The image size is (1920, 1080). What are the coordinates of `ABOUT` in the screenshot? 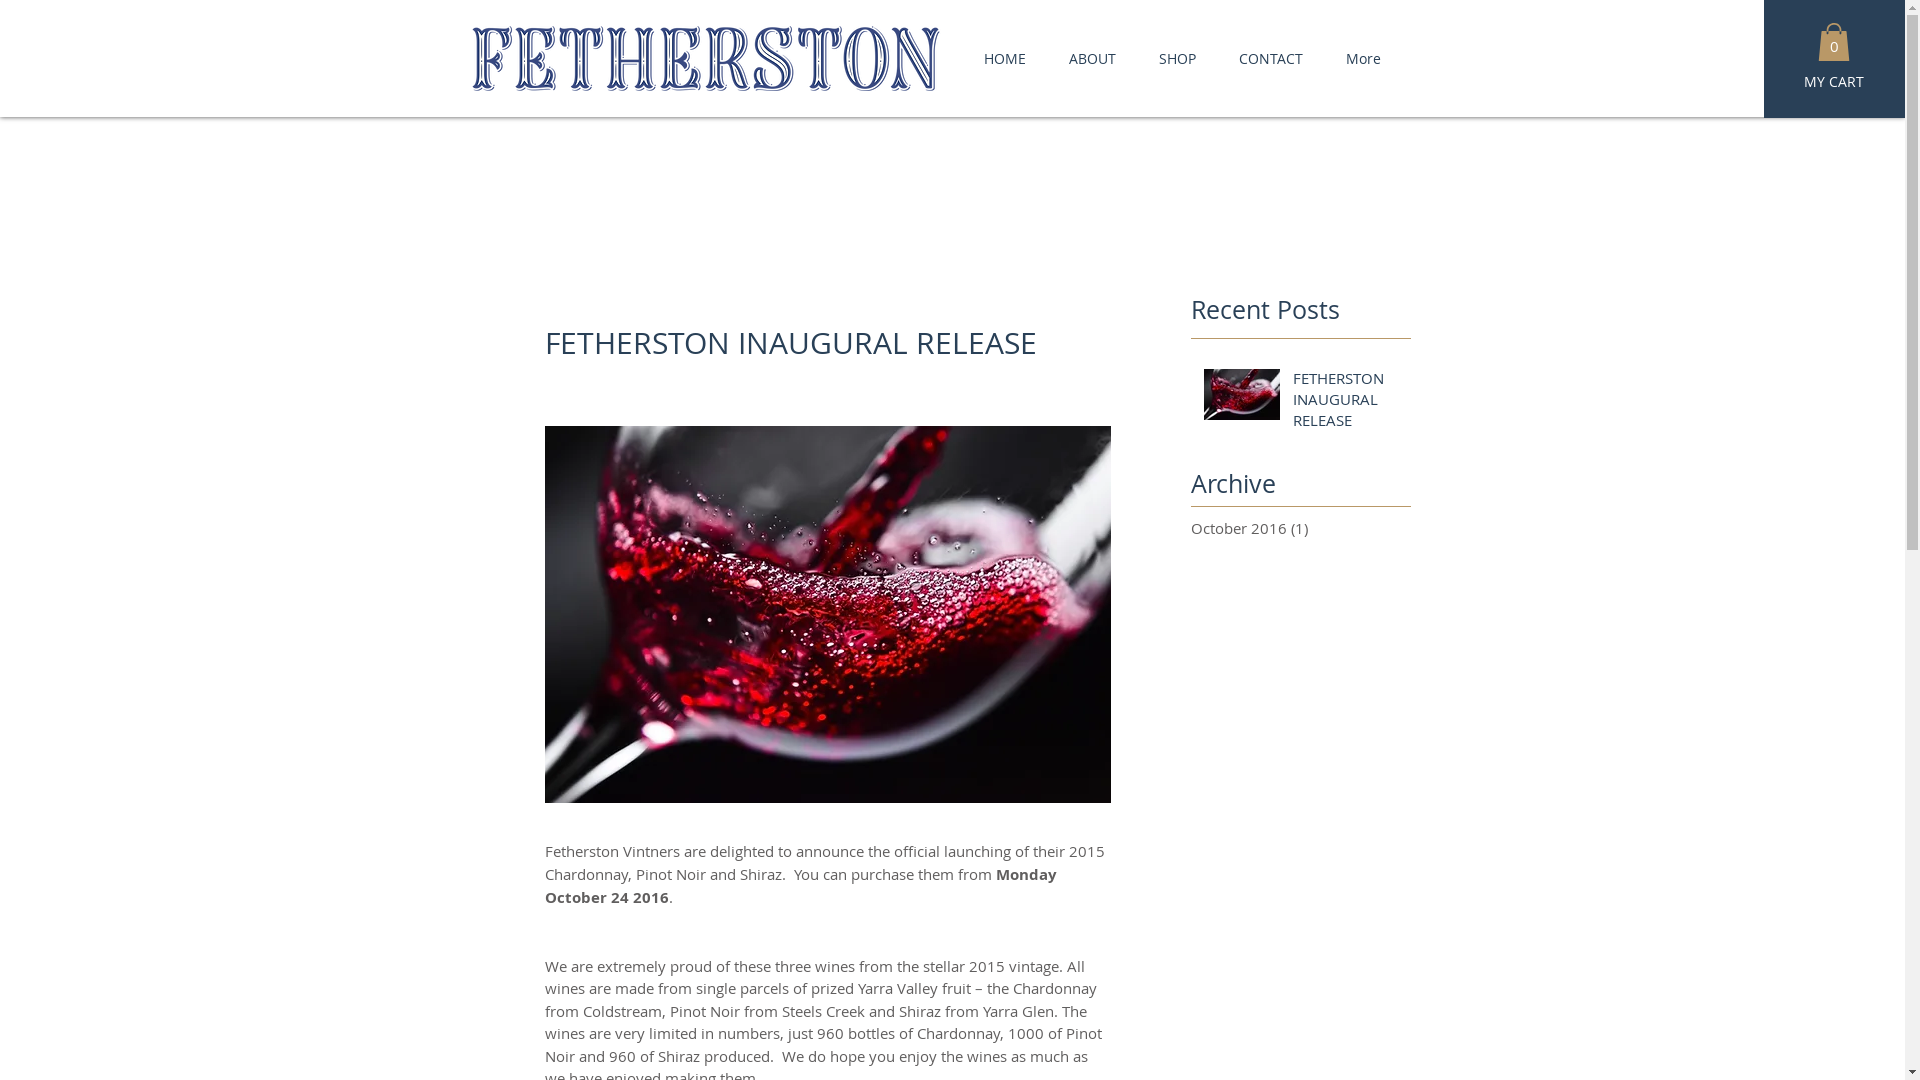 It's located at (1093, 58).